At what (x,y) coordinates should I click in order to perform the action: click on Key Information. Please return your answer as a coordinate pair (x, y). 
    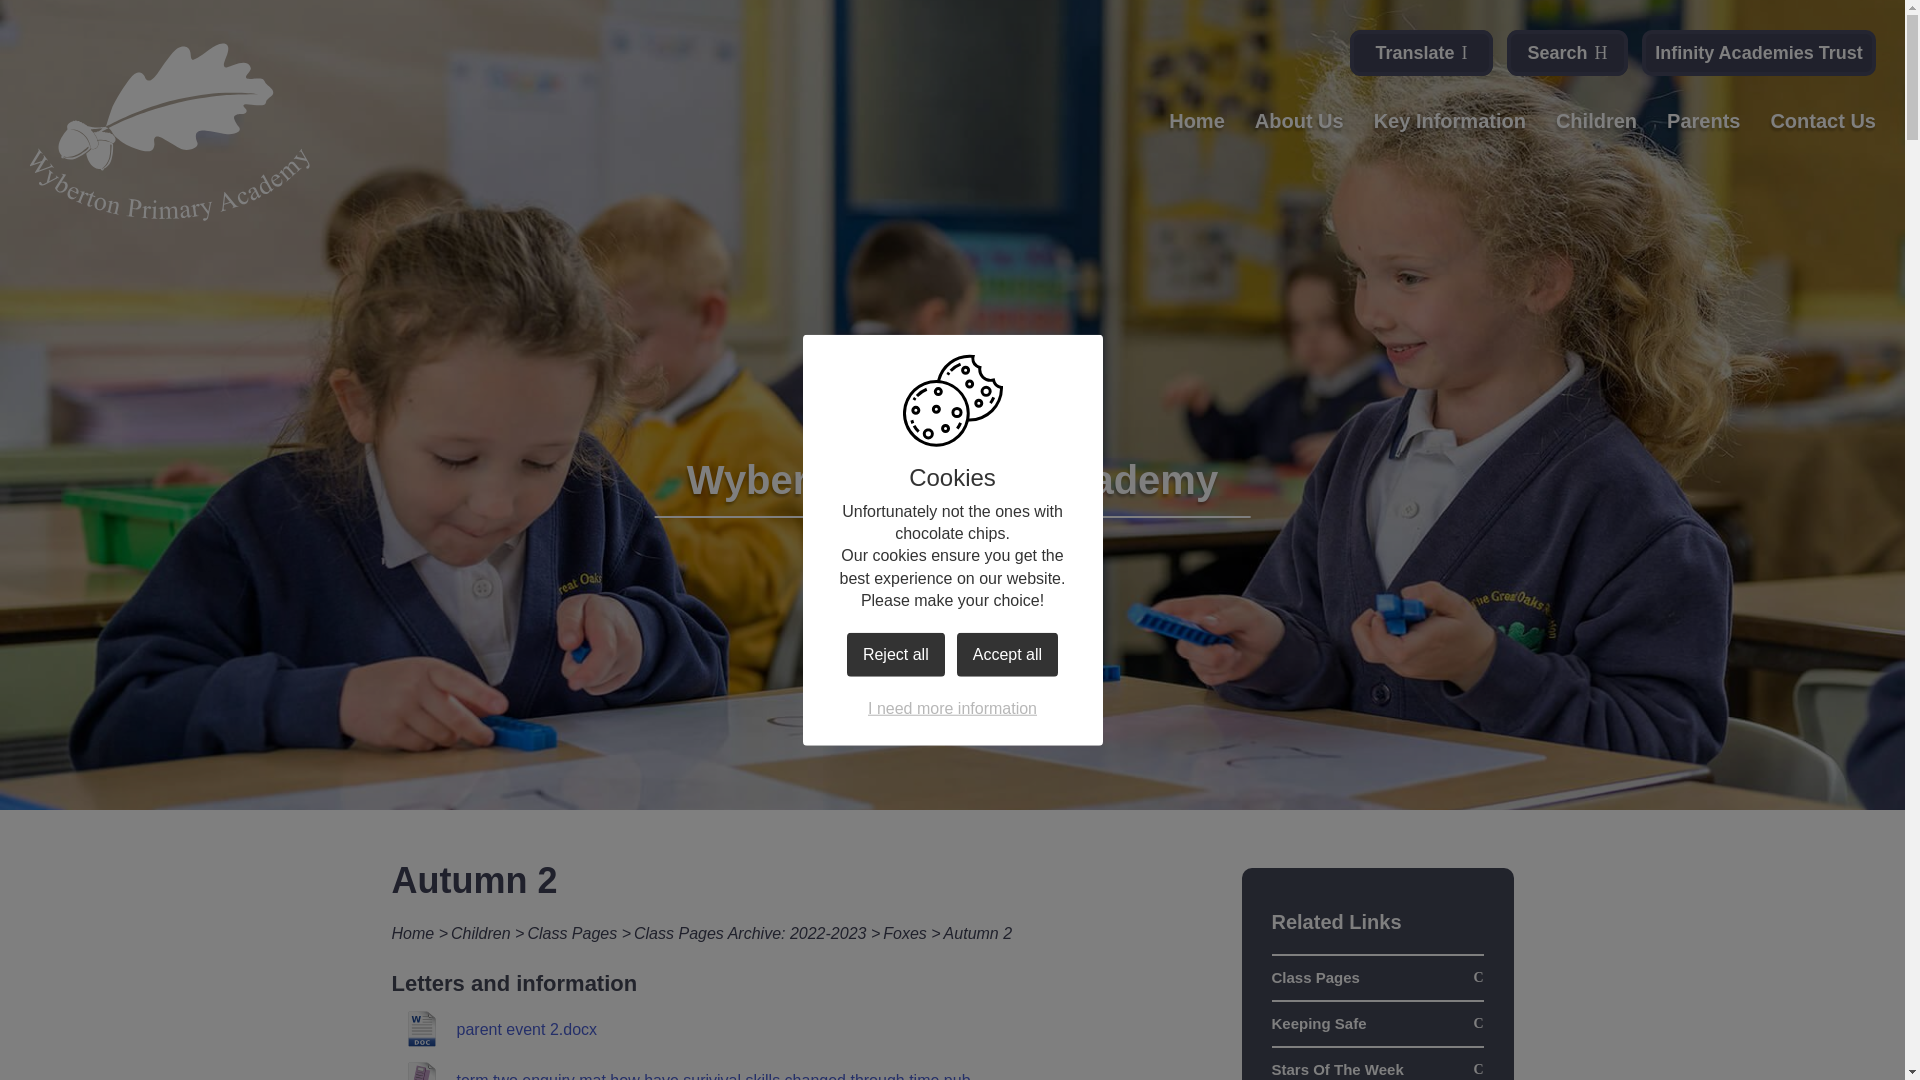
    Looking at the image, I should click on (1450, 130).